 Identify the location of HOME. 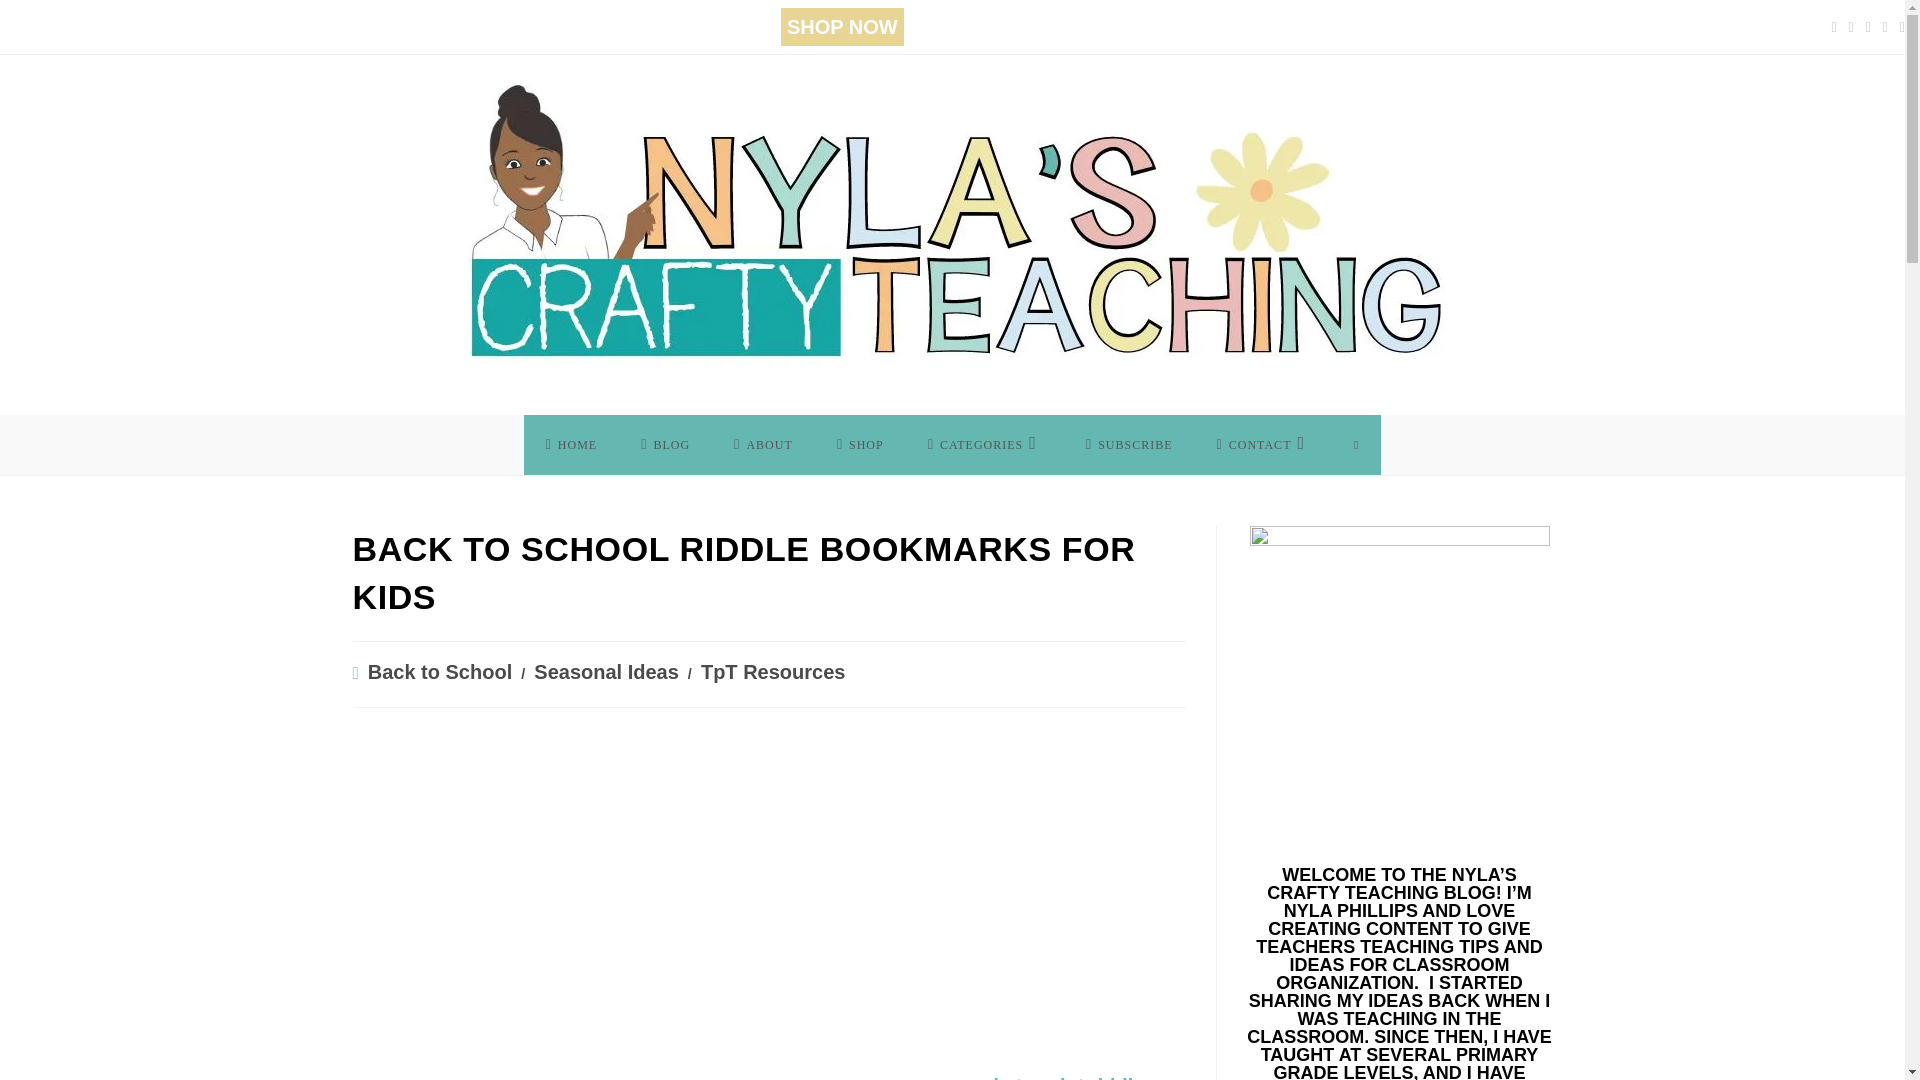
(572, 444).